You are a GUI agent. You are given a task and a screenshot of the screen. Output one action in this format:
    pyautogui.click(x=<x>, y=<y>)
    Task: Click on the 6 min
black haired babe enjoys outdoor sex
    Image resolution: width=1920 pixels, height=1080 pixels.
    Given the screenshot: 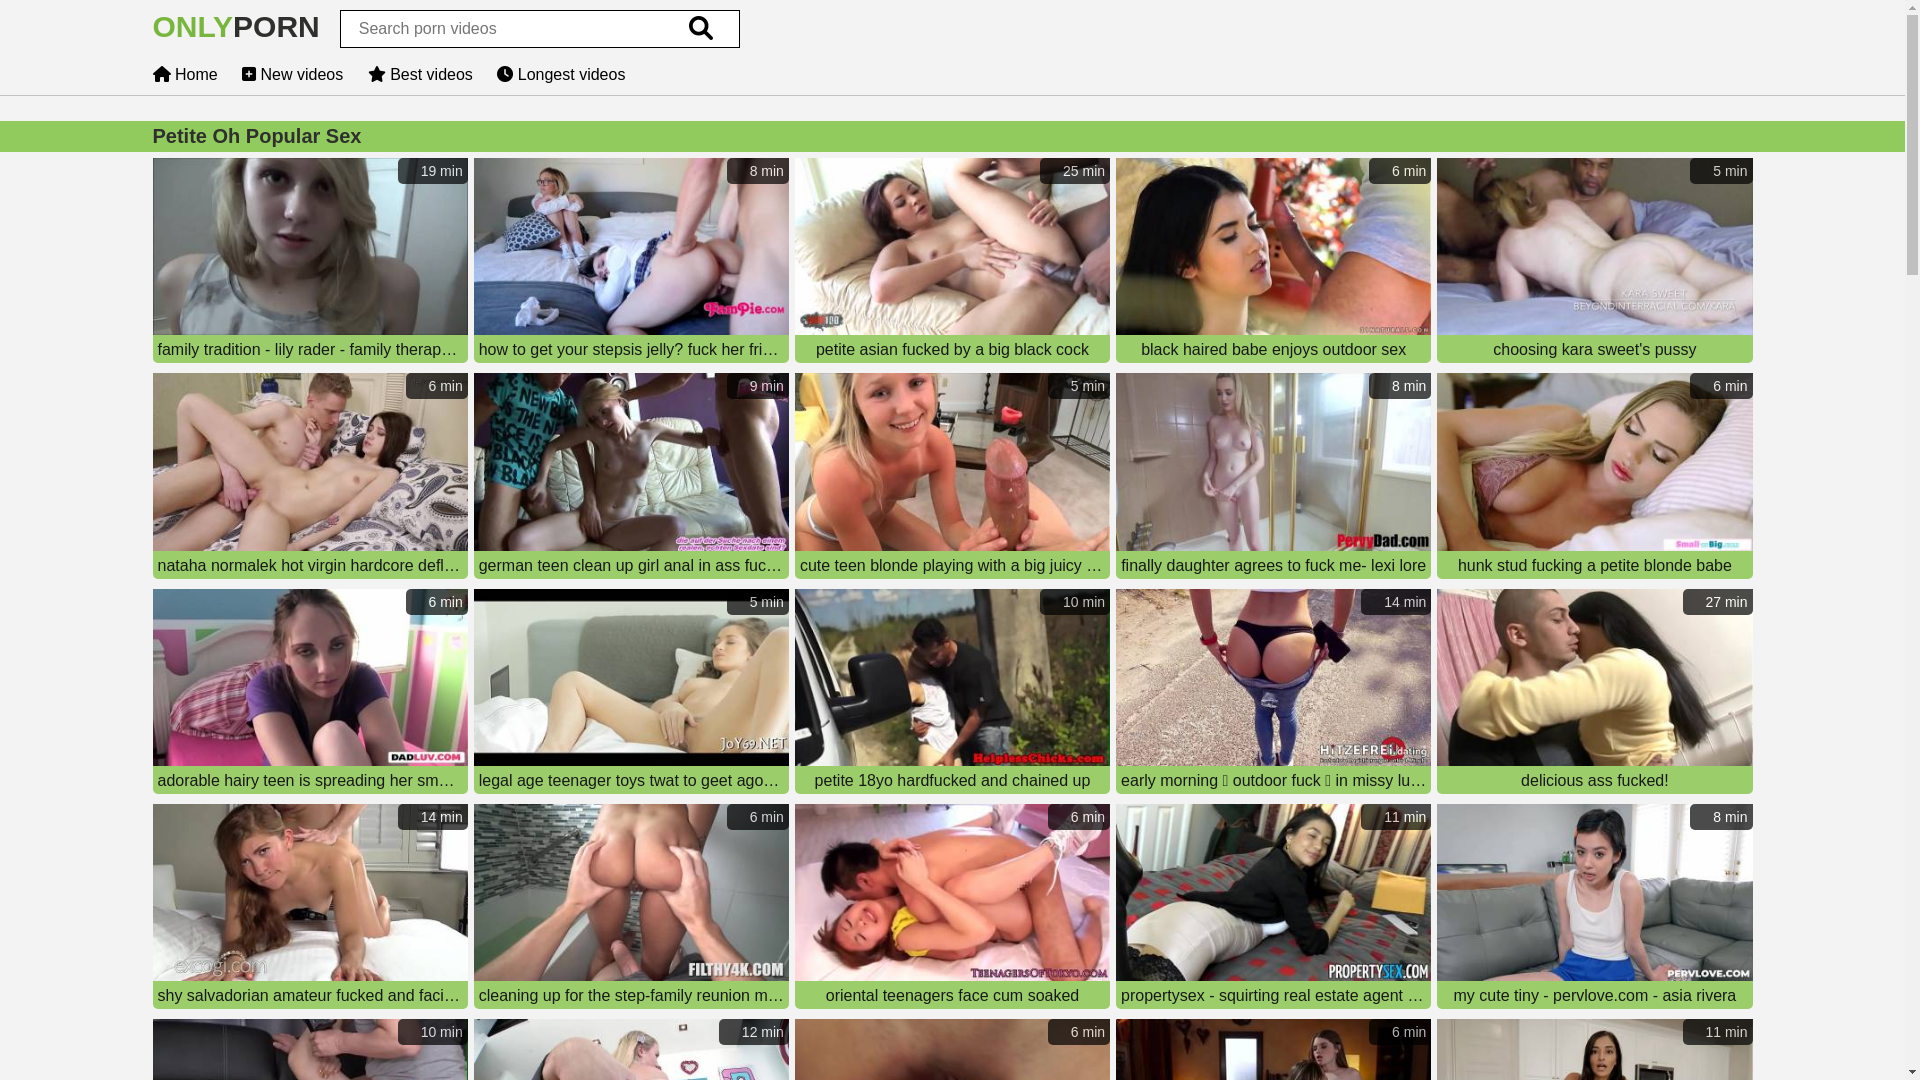 What is the action you would take?
    pyautogui.click(x=1274, y=262)
    